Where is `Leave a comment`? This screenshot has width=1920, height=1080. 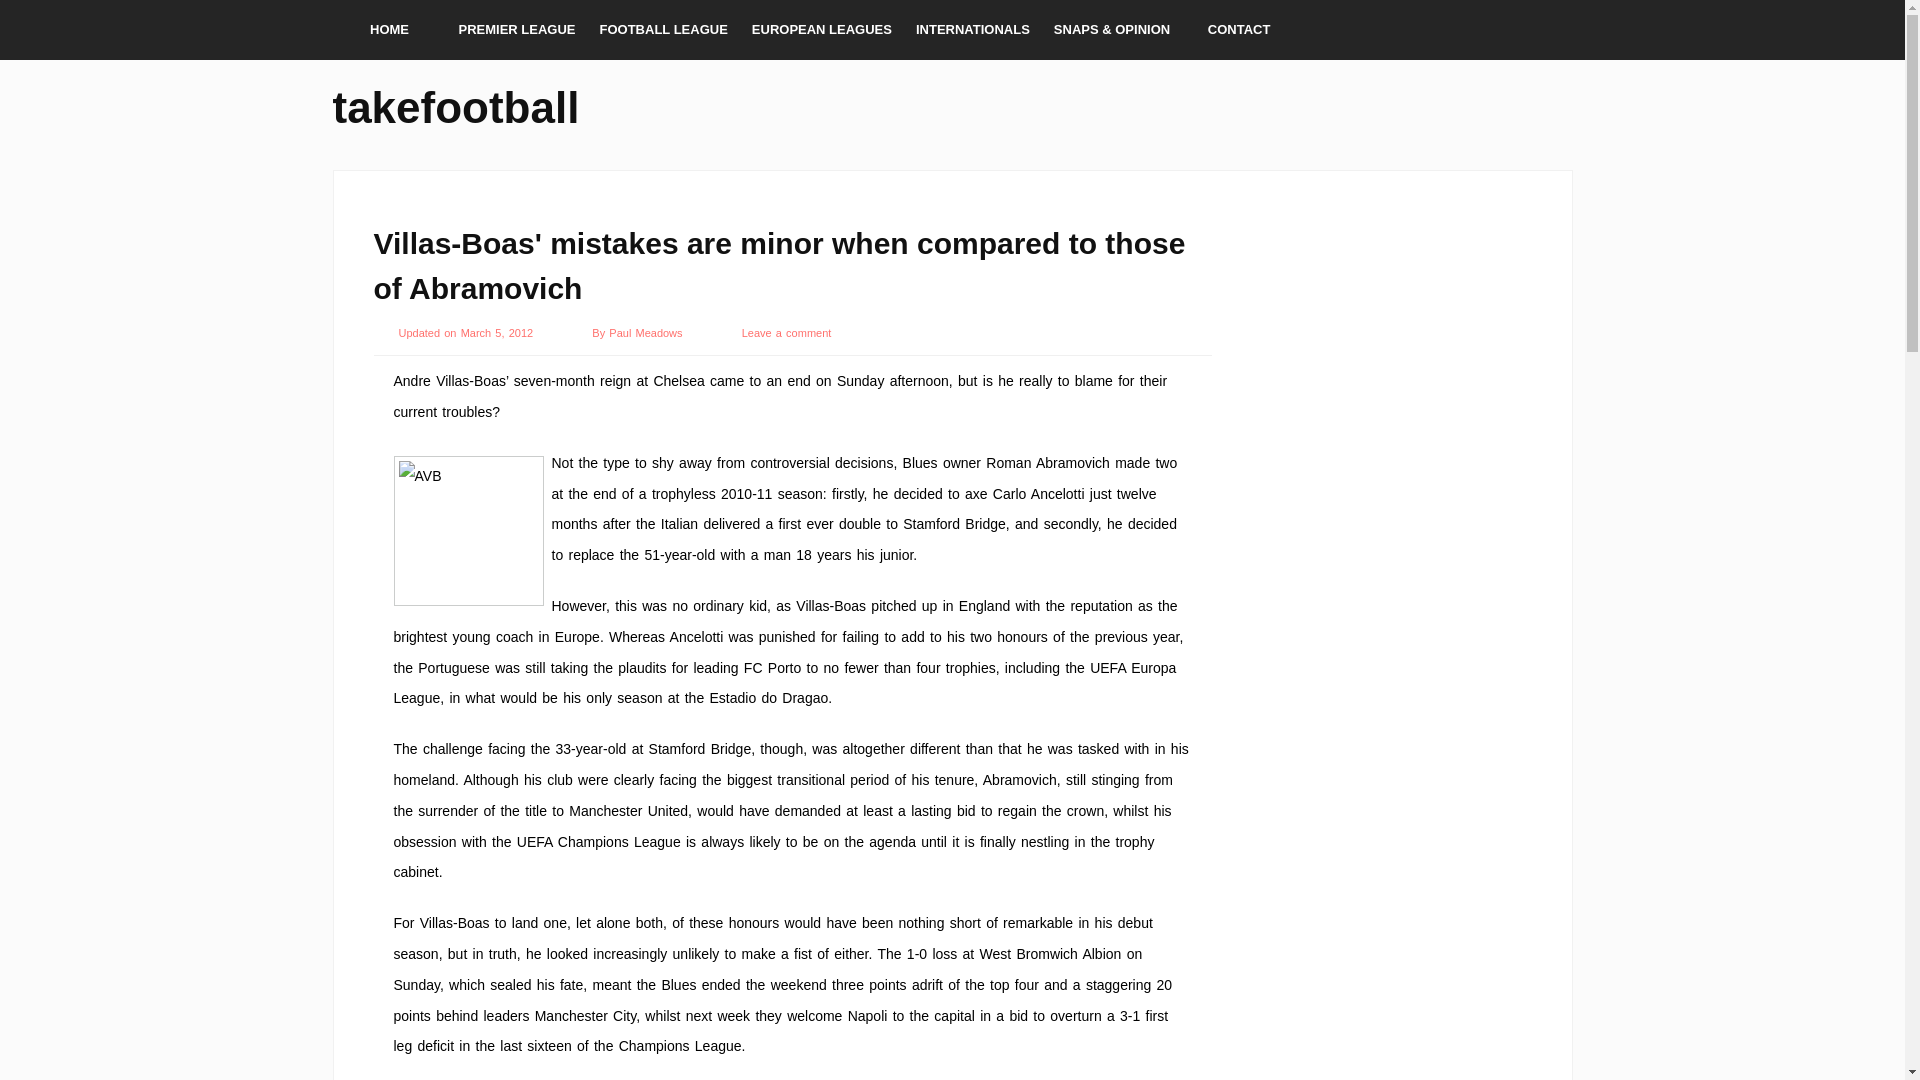
Leave a comment is located at coordinates (786, 333).